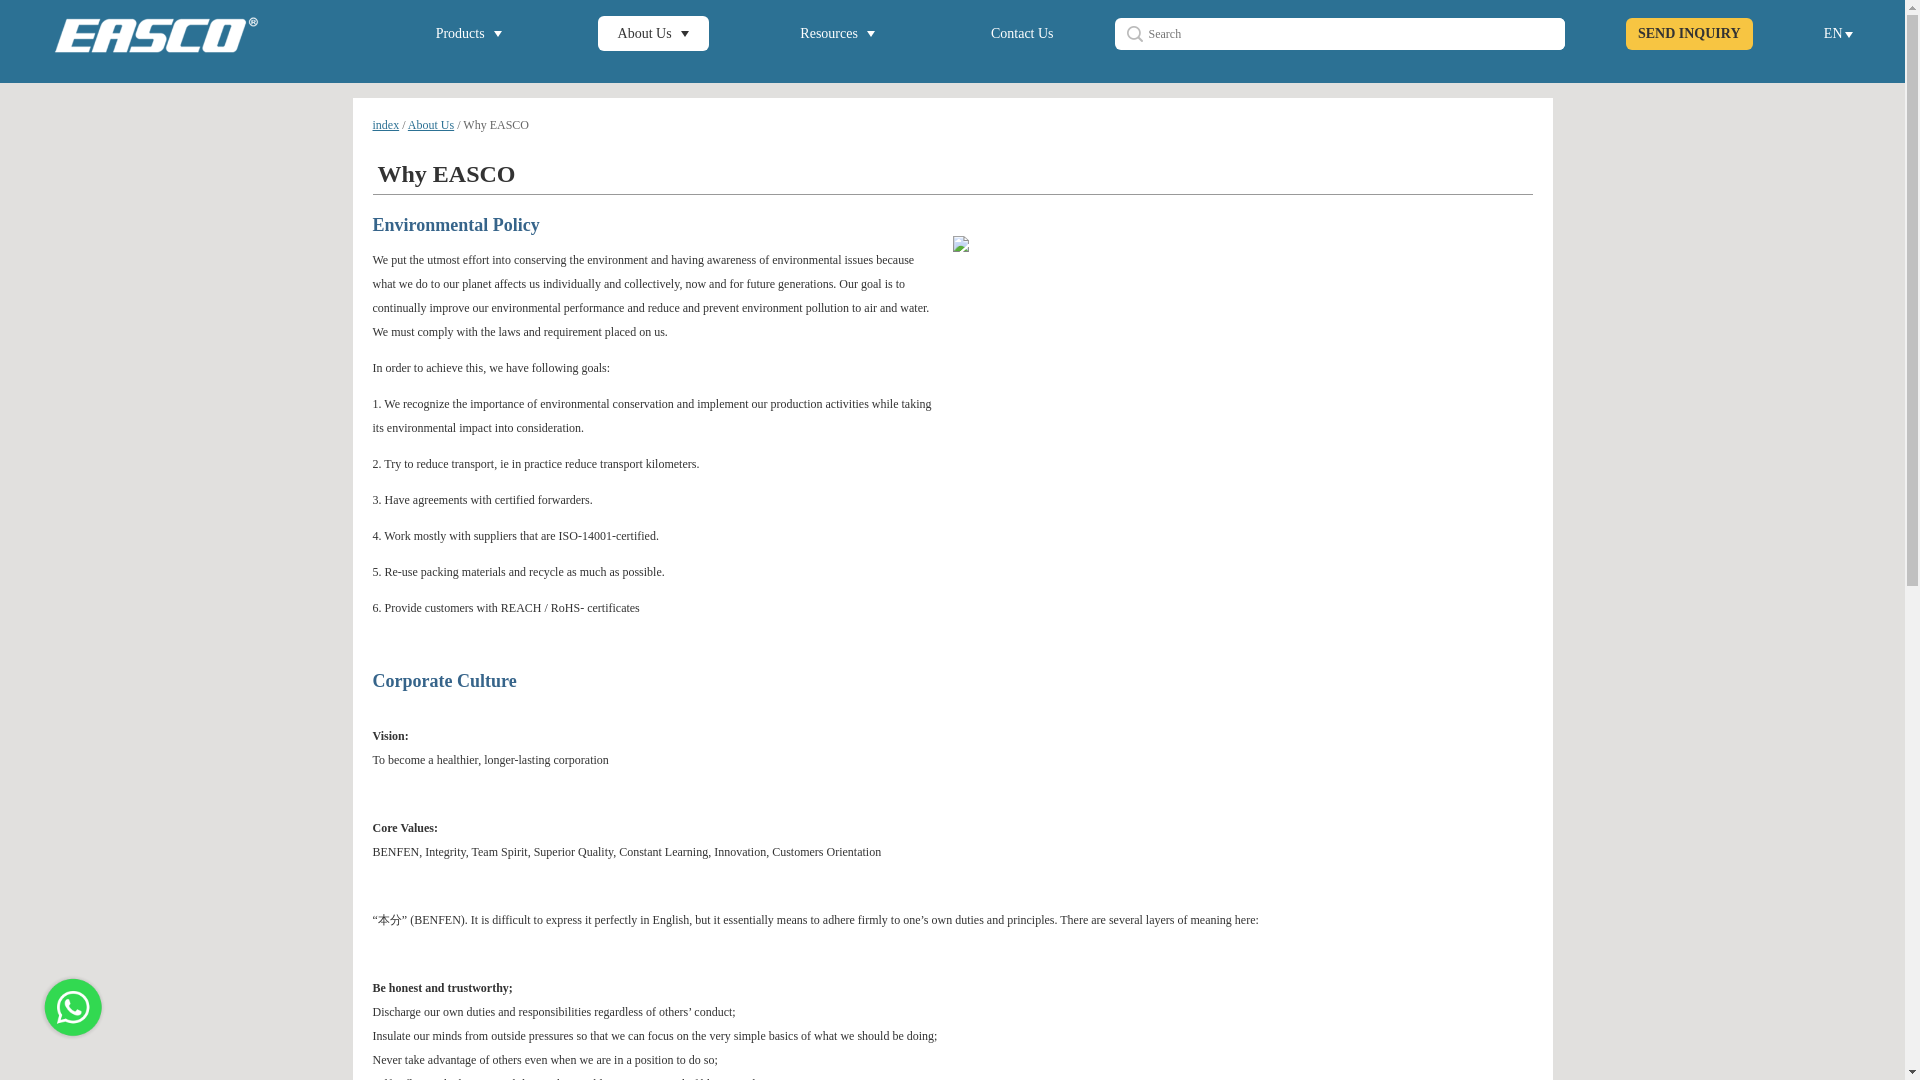 This screenshot has height=1080, width=1920. Describe the element at coordinates (469, 33) in the screenshot. I see `Products` at that location.